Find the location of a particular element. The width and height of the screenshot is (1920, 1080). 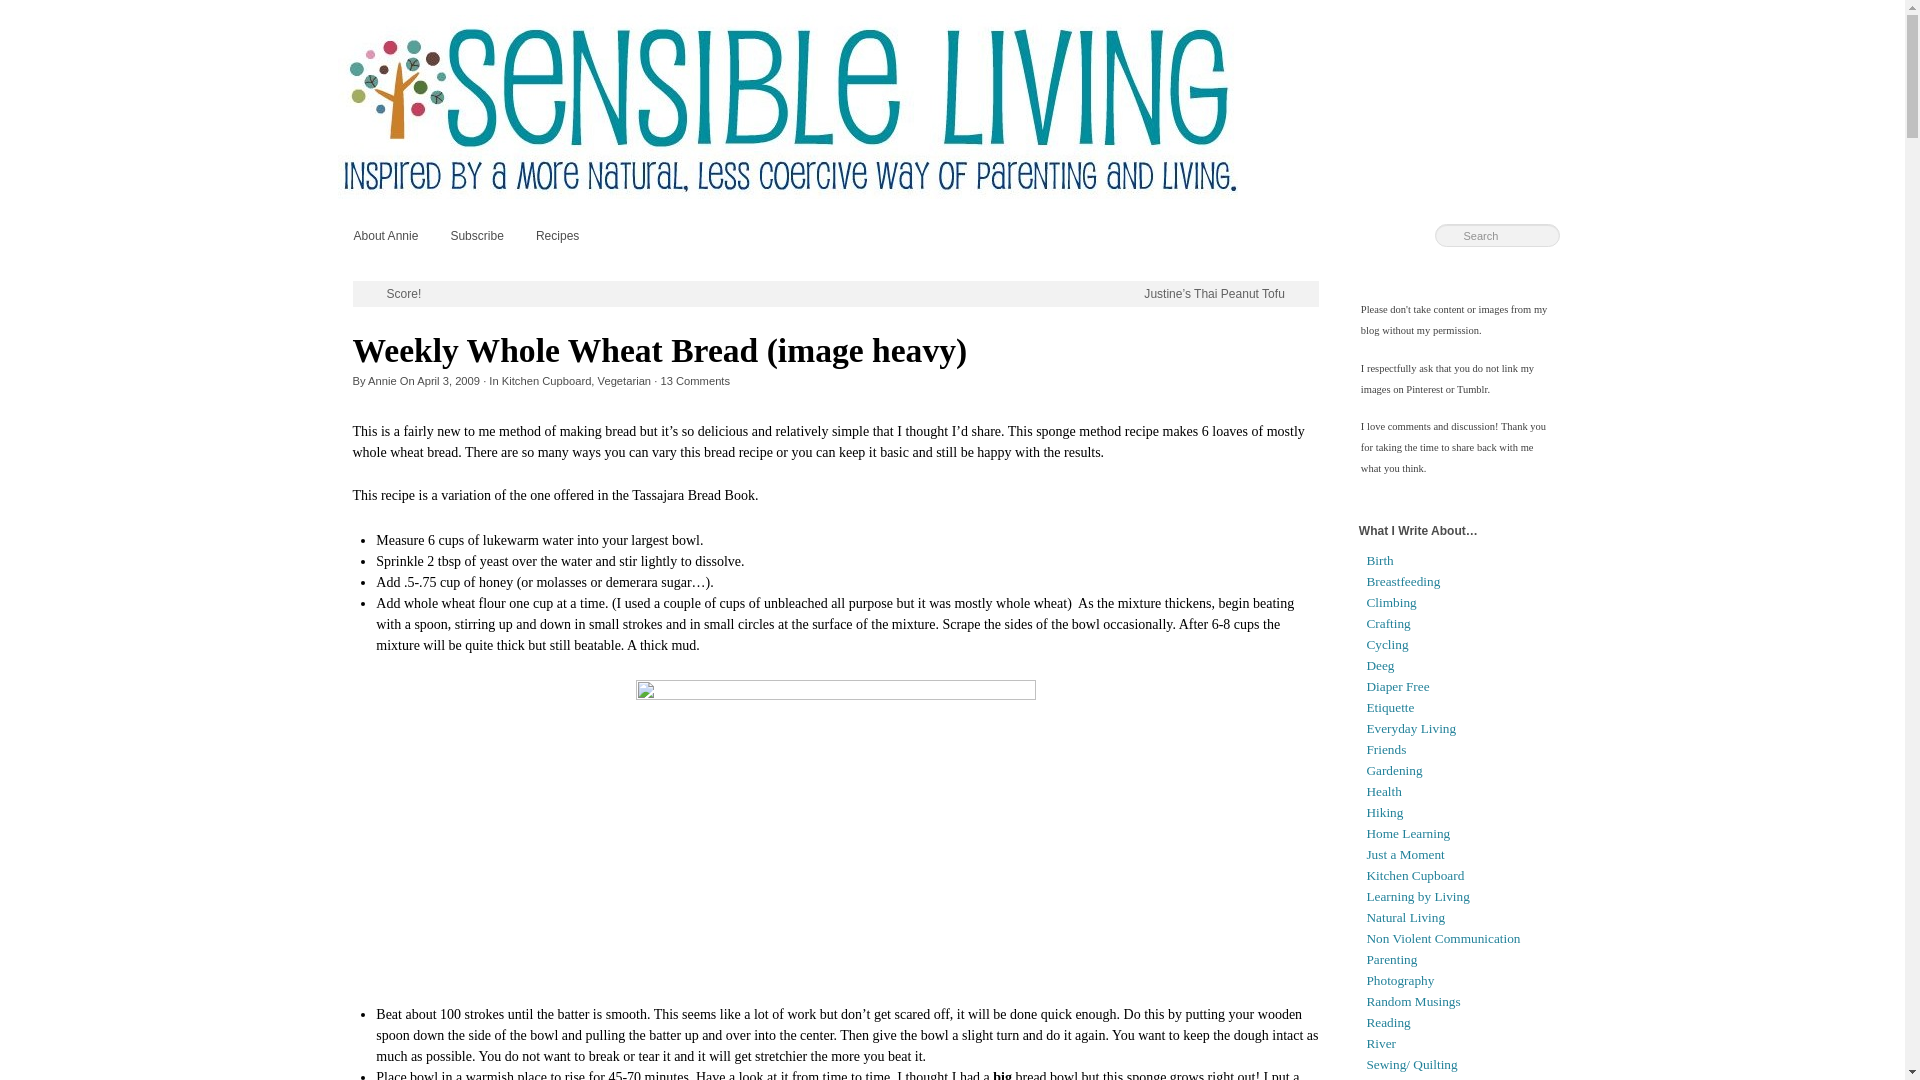

13 Comments is located at coordinates (694, 380).